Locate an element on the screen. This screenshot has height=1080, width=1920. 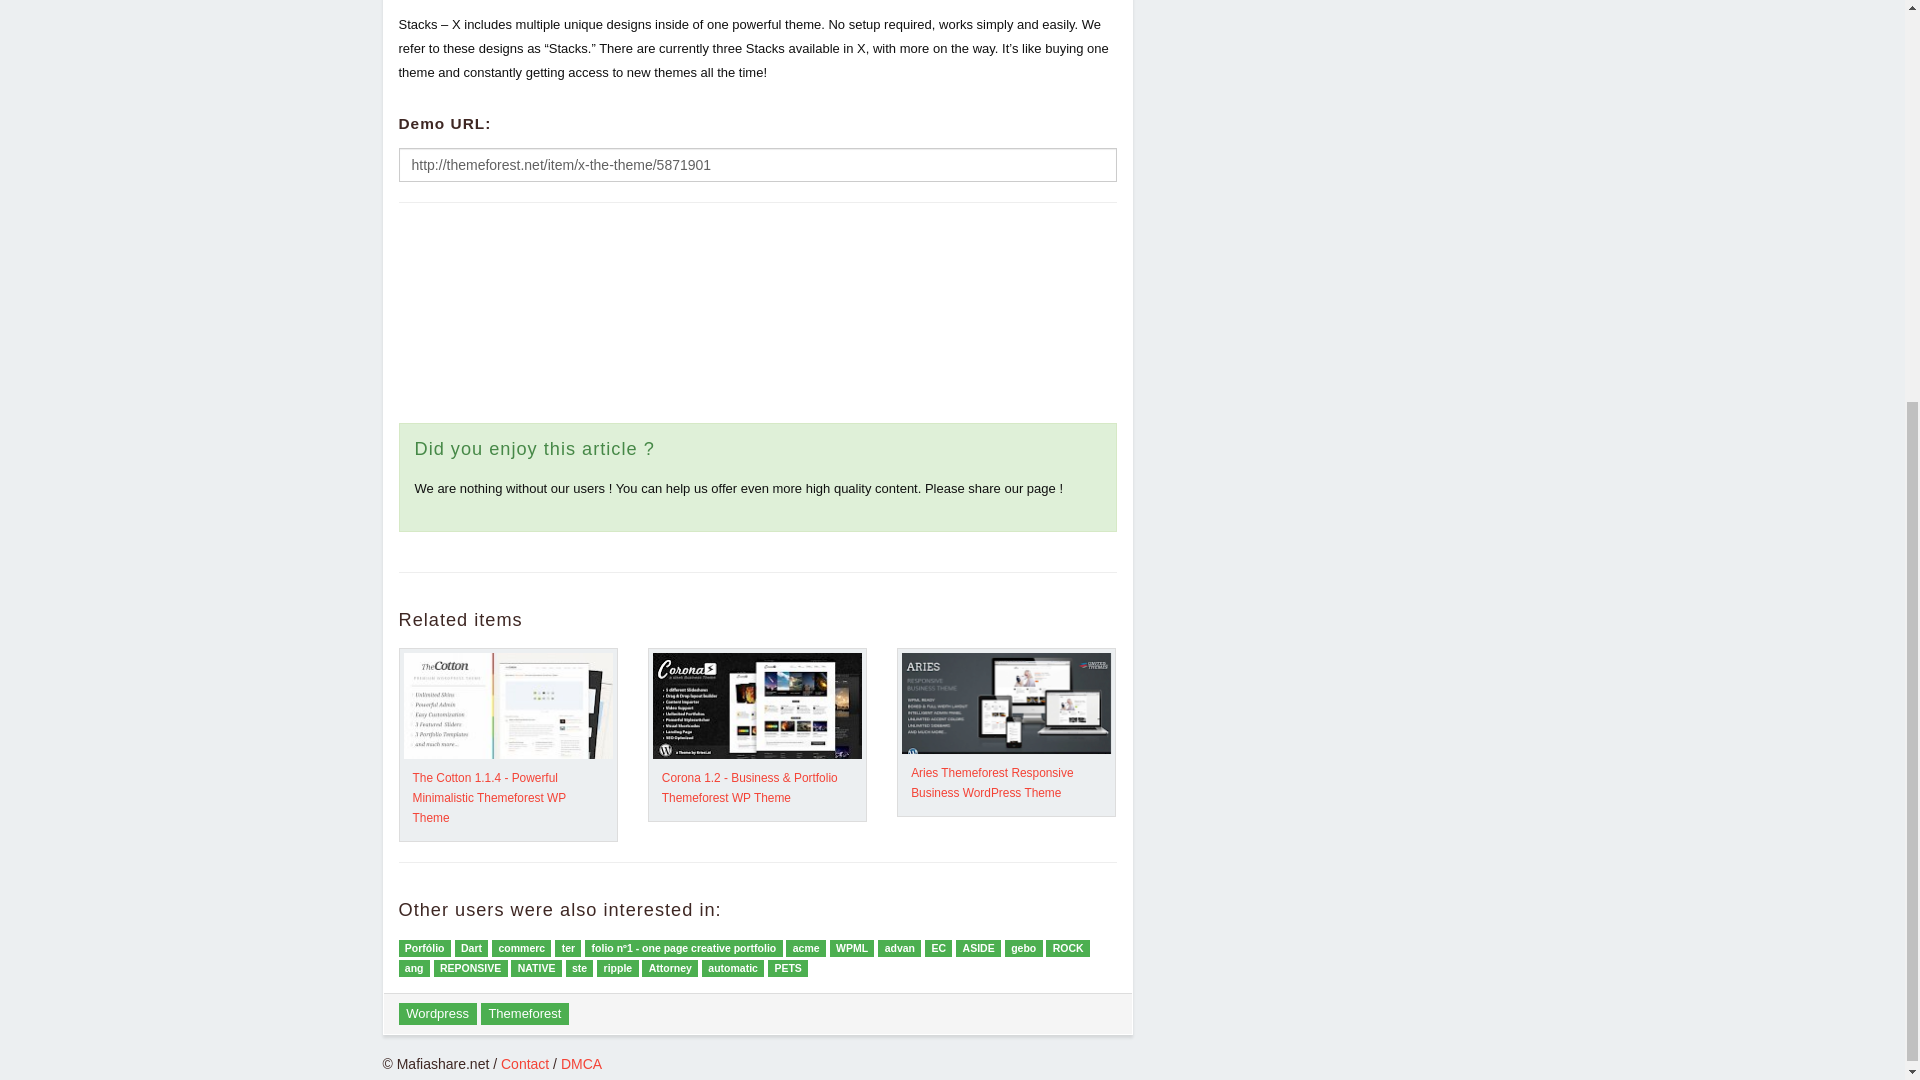
acme is located at coordinates (805, 948).